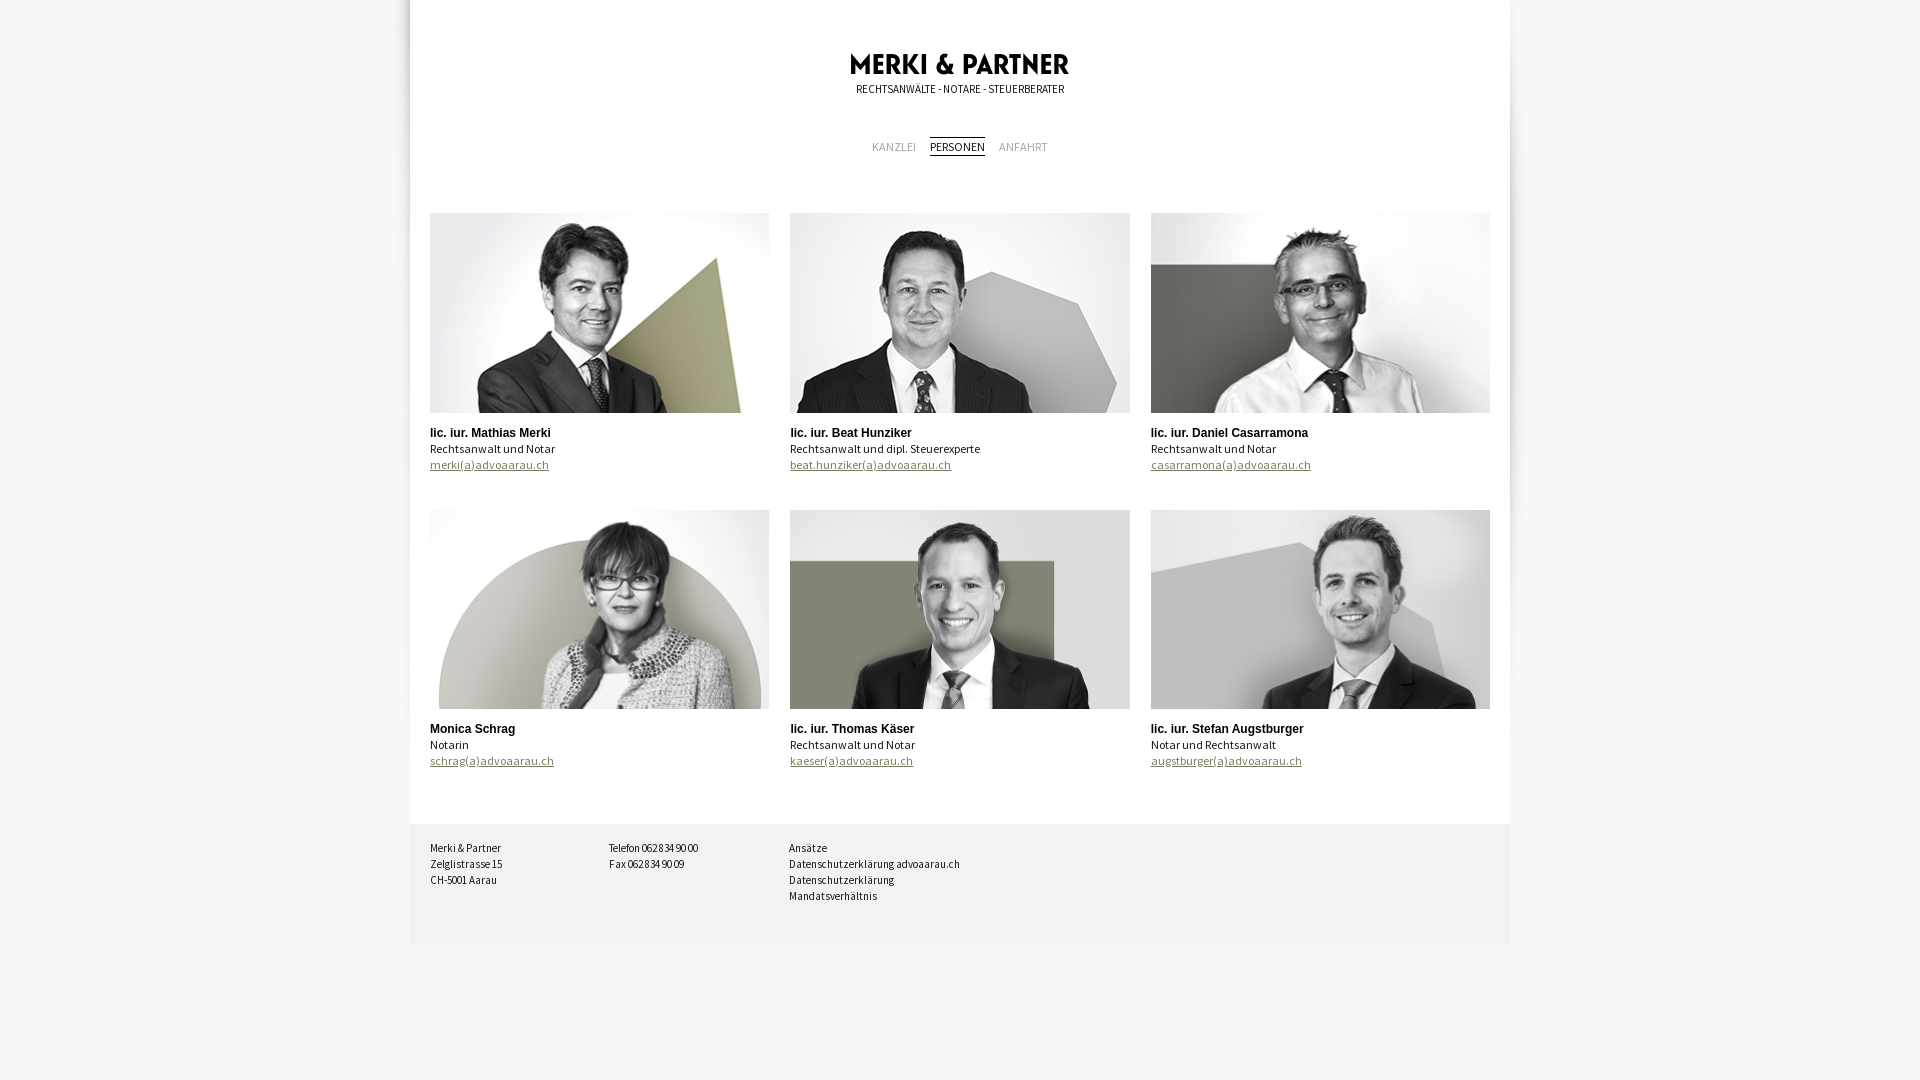 Image resolution: width=1920 pixels, height=1080 pixels. What do you see at coordinates (958, 146) in the screenshot?
I see `PERSONEN` at bounding box center [958, 146].